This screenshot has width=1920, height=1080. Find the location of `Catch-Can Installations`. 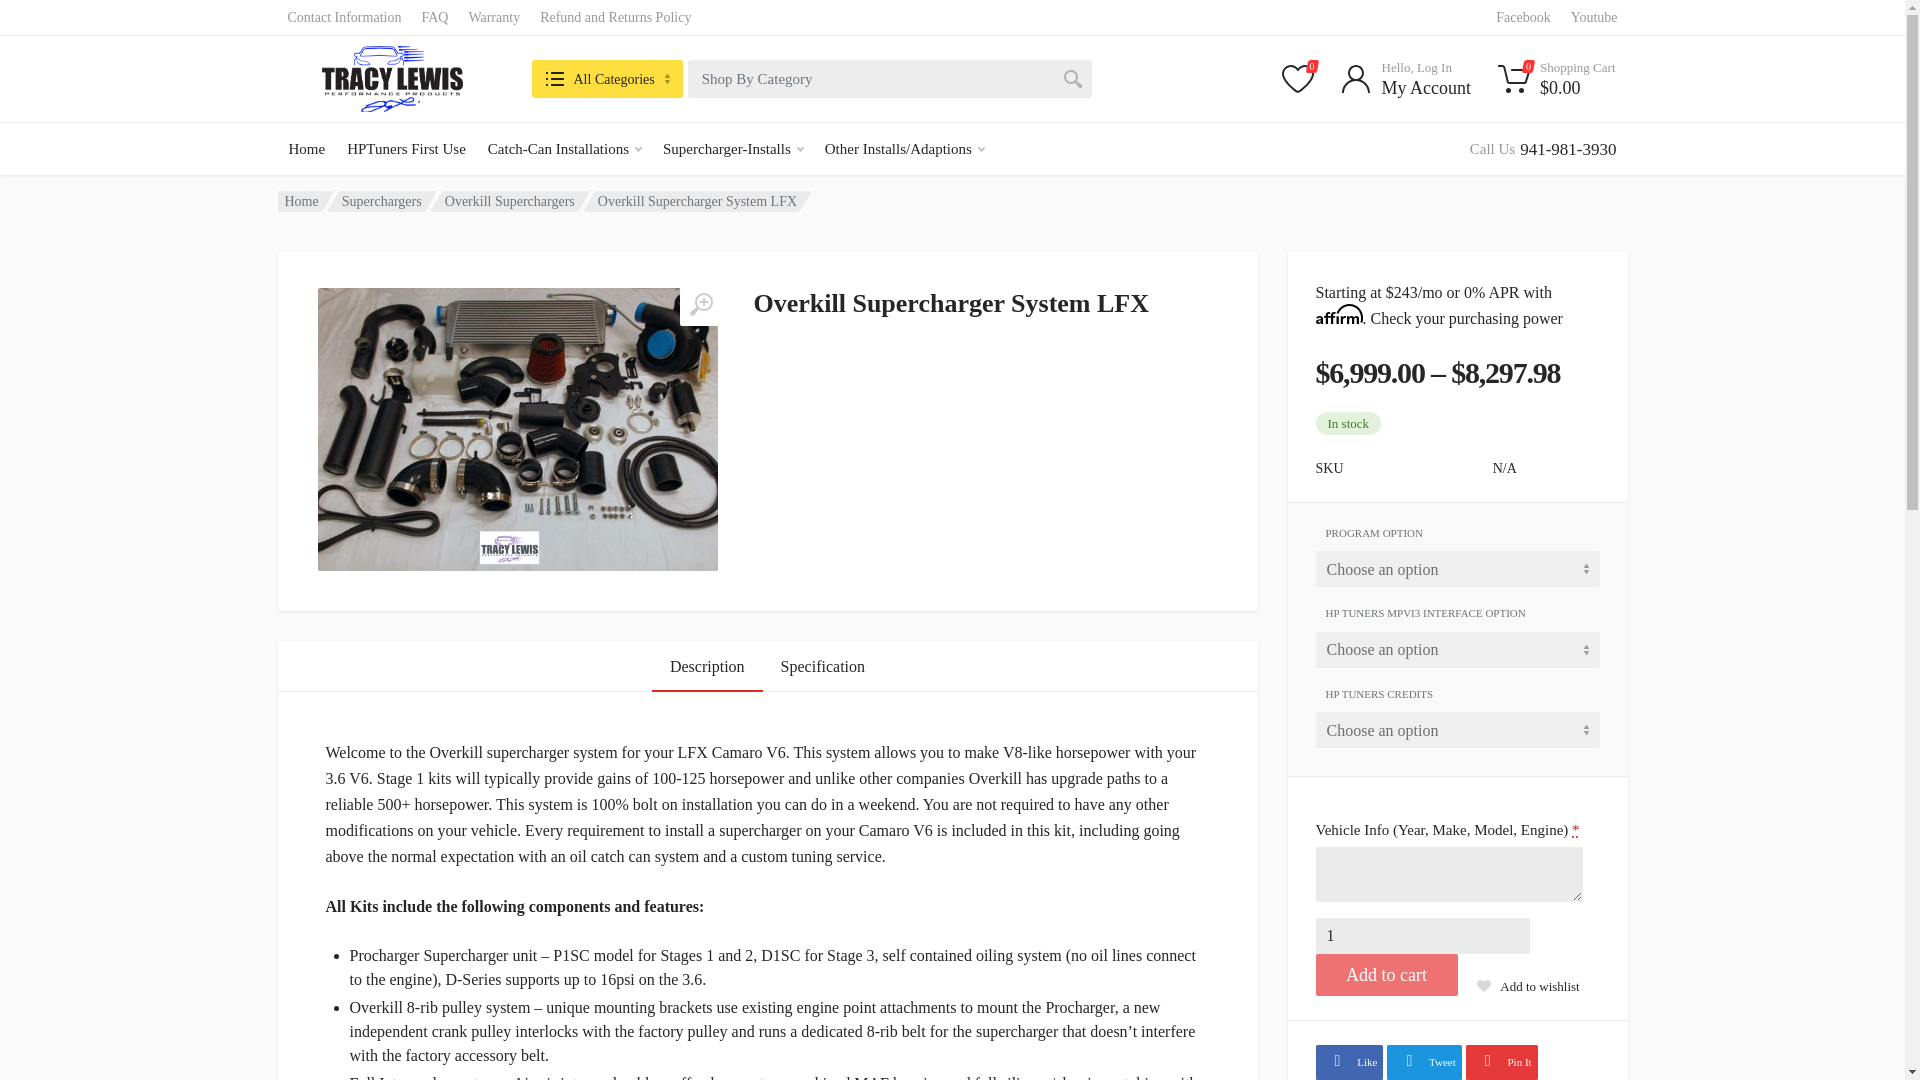

Catch-Can Installations is located at coordinates (607, 79).